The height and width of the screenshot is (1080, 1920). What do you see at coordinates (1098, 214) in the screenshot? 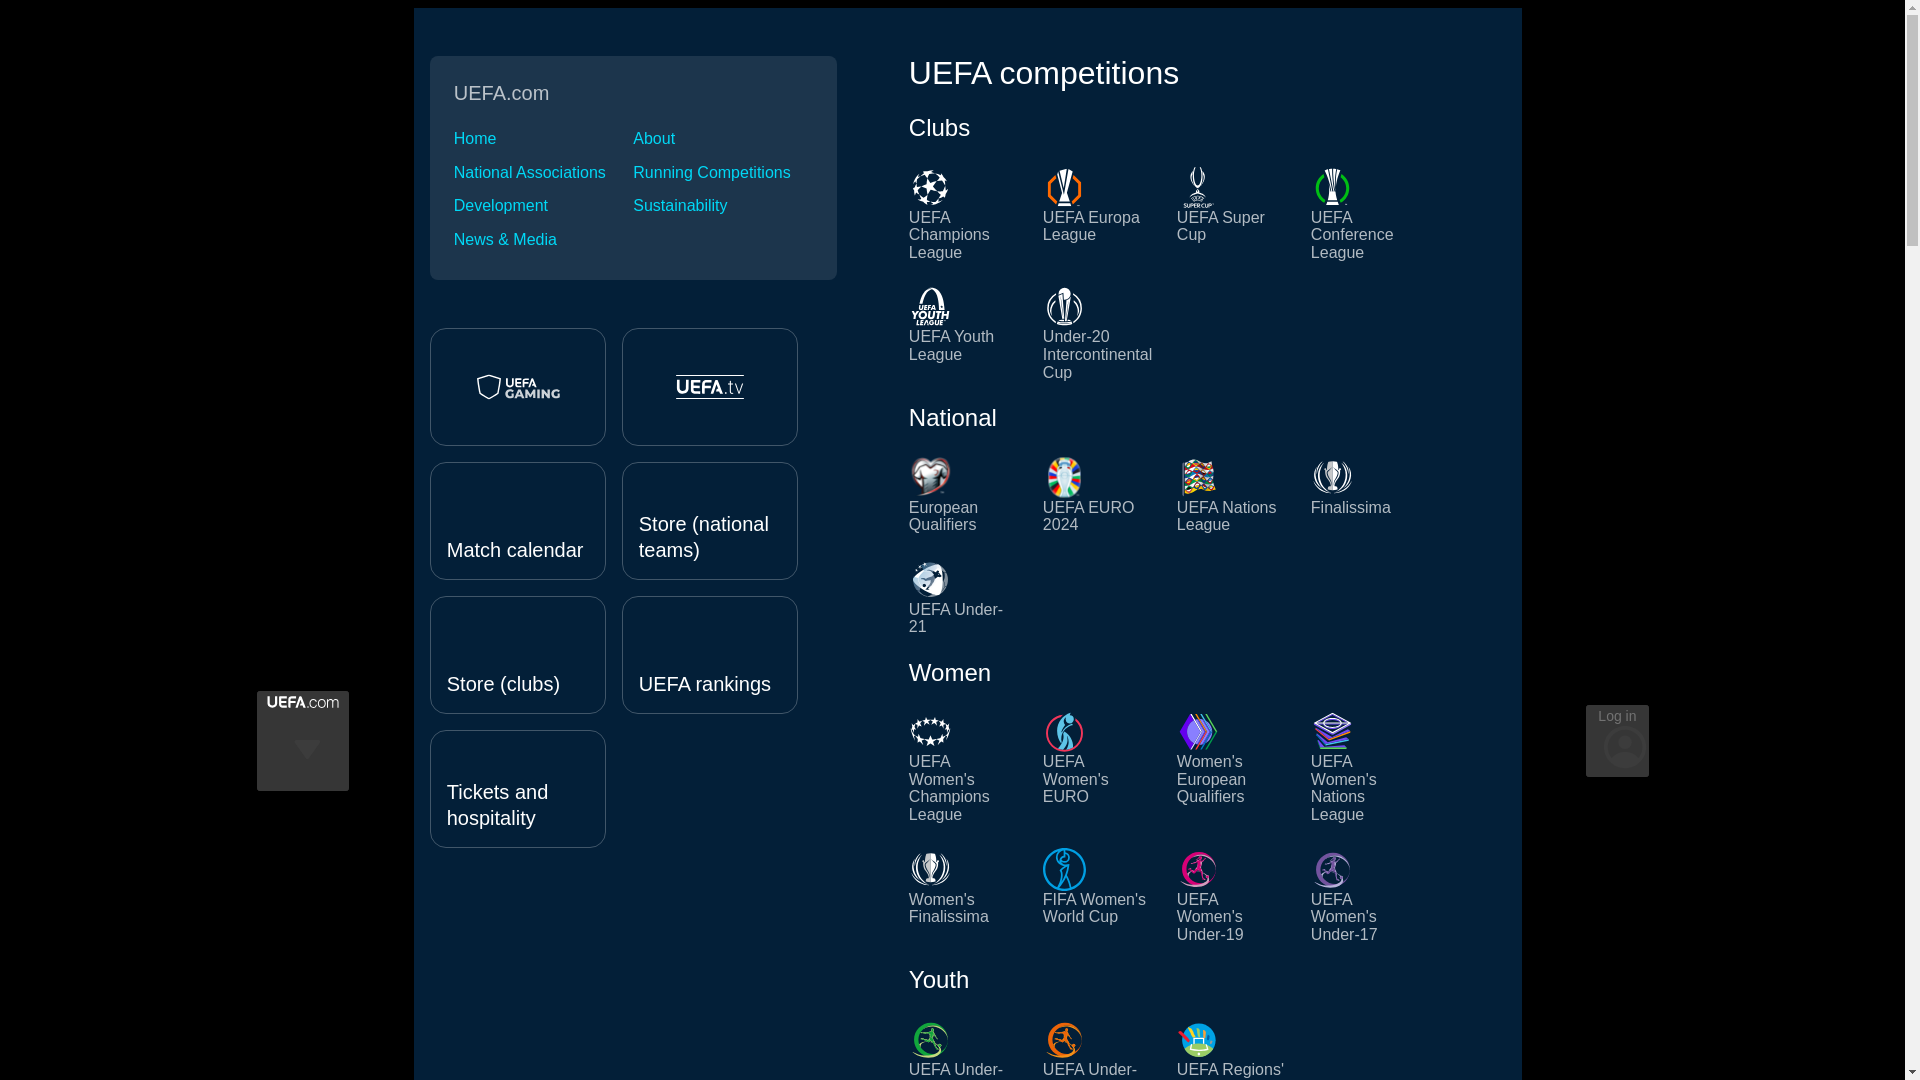
I see `UEFA Europa League` at bounding box center [1098, 214].